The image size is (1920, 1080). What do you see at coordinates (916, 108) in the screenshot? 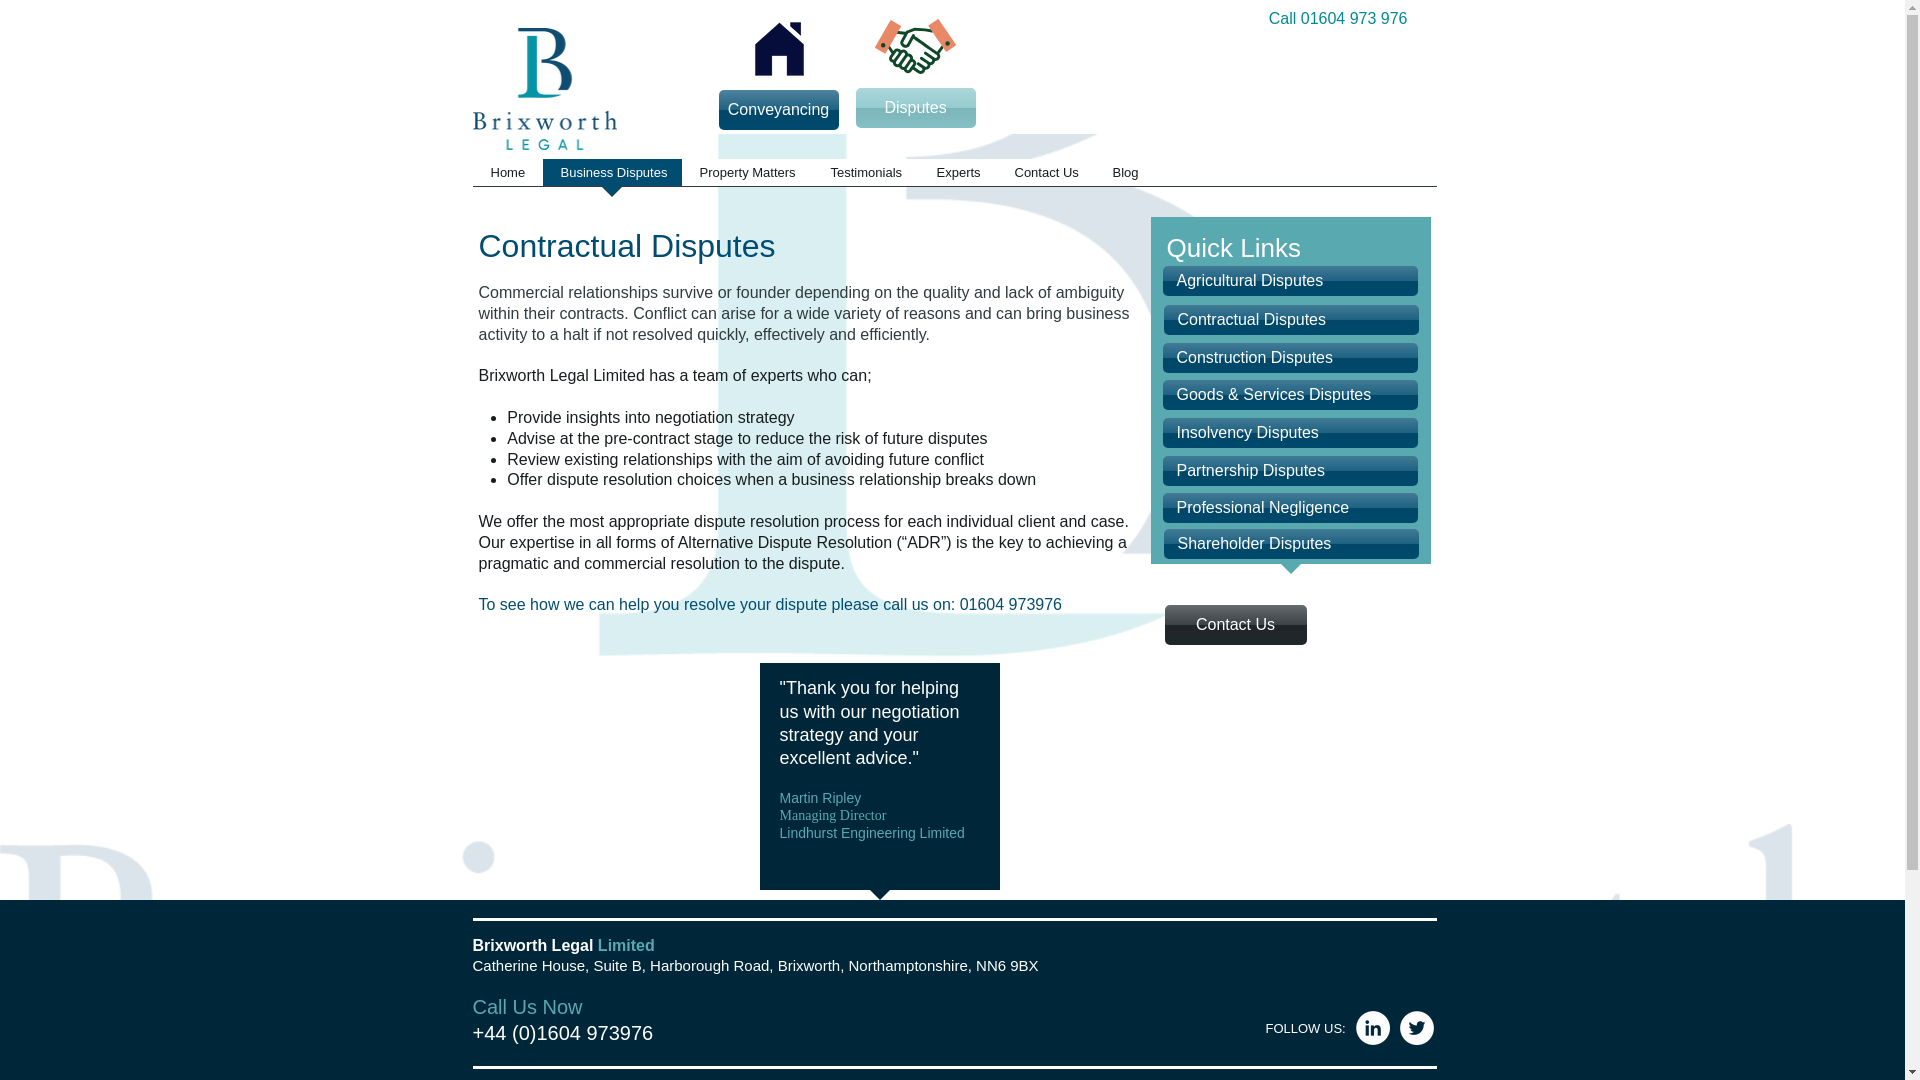
I see `Disputes` at bounding box center [916, 108].